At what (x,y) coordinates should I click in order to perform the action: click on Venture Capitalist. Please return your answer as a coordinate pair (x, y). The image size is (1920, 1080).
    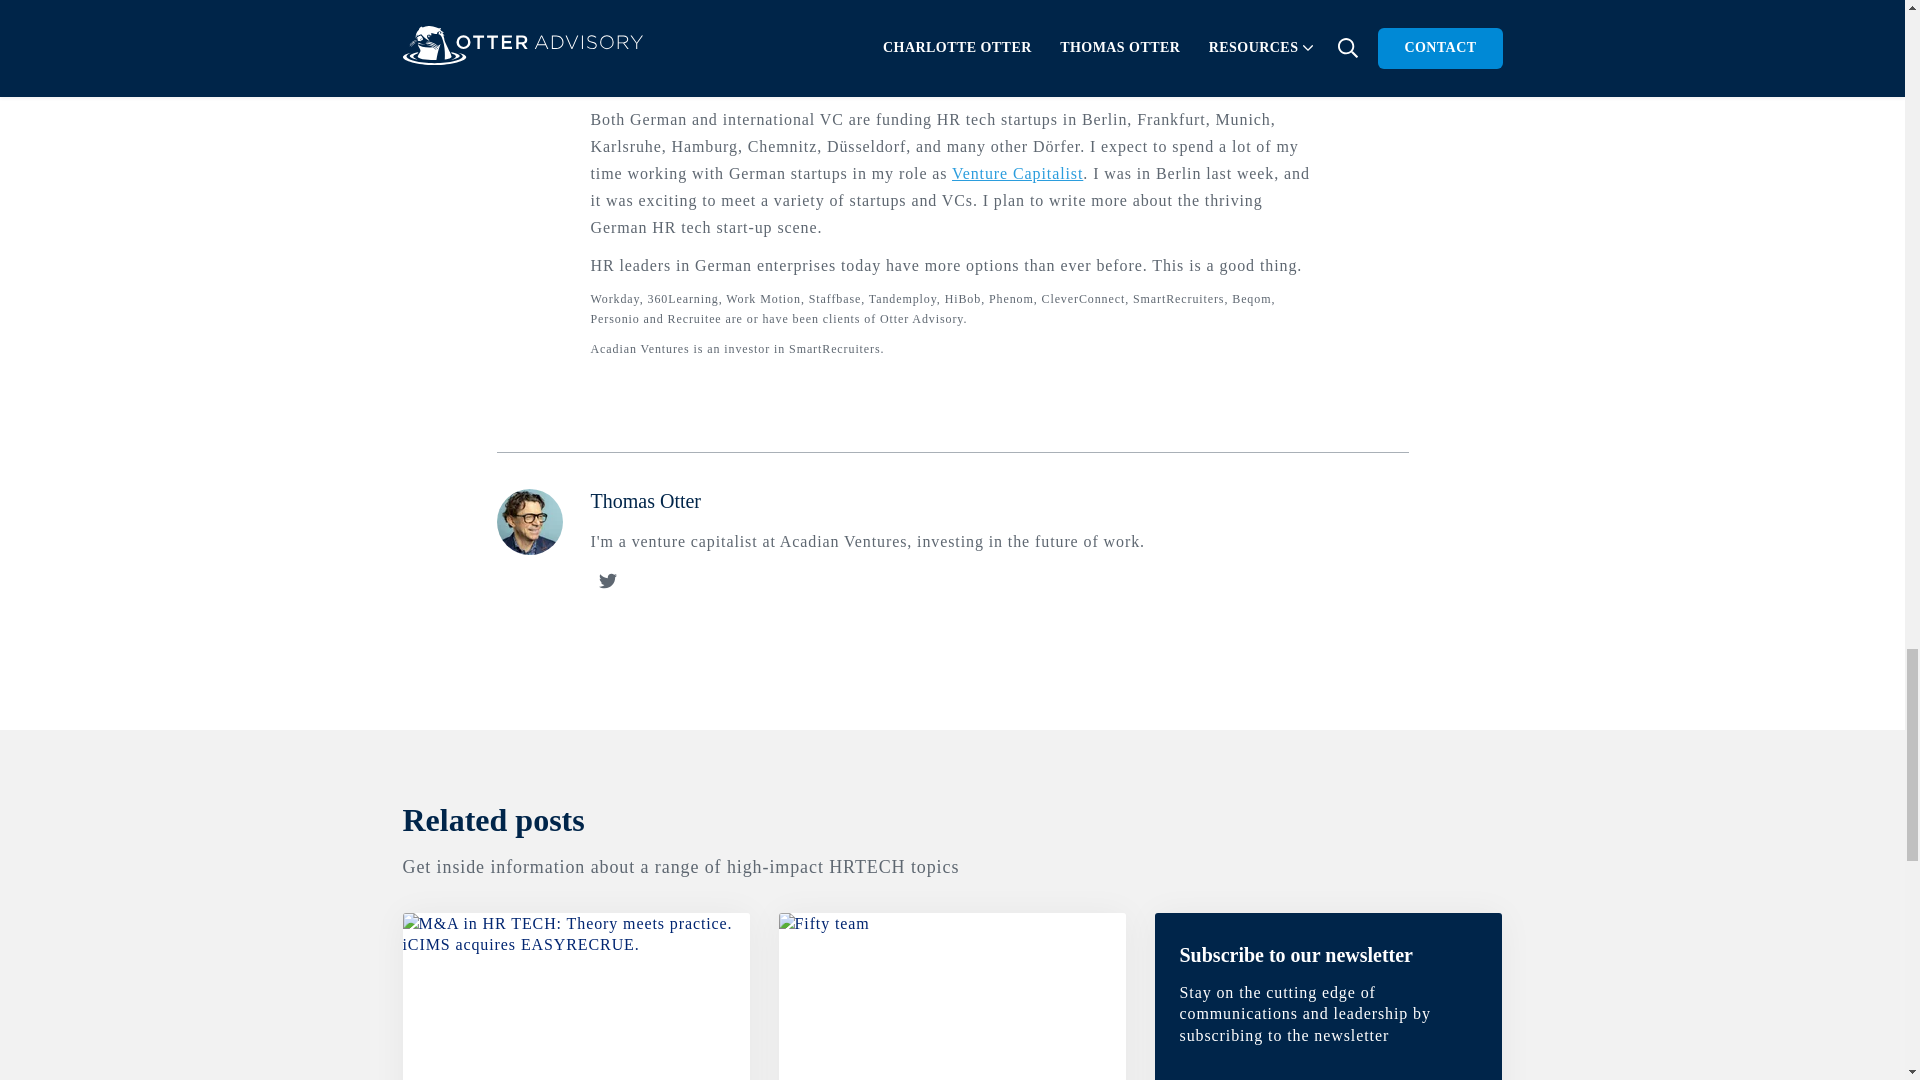
    Looking at the image, I should click on (1017, 174).